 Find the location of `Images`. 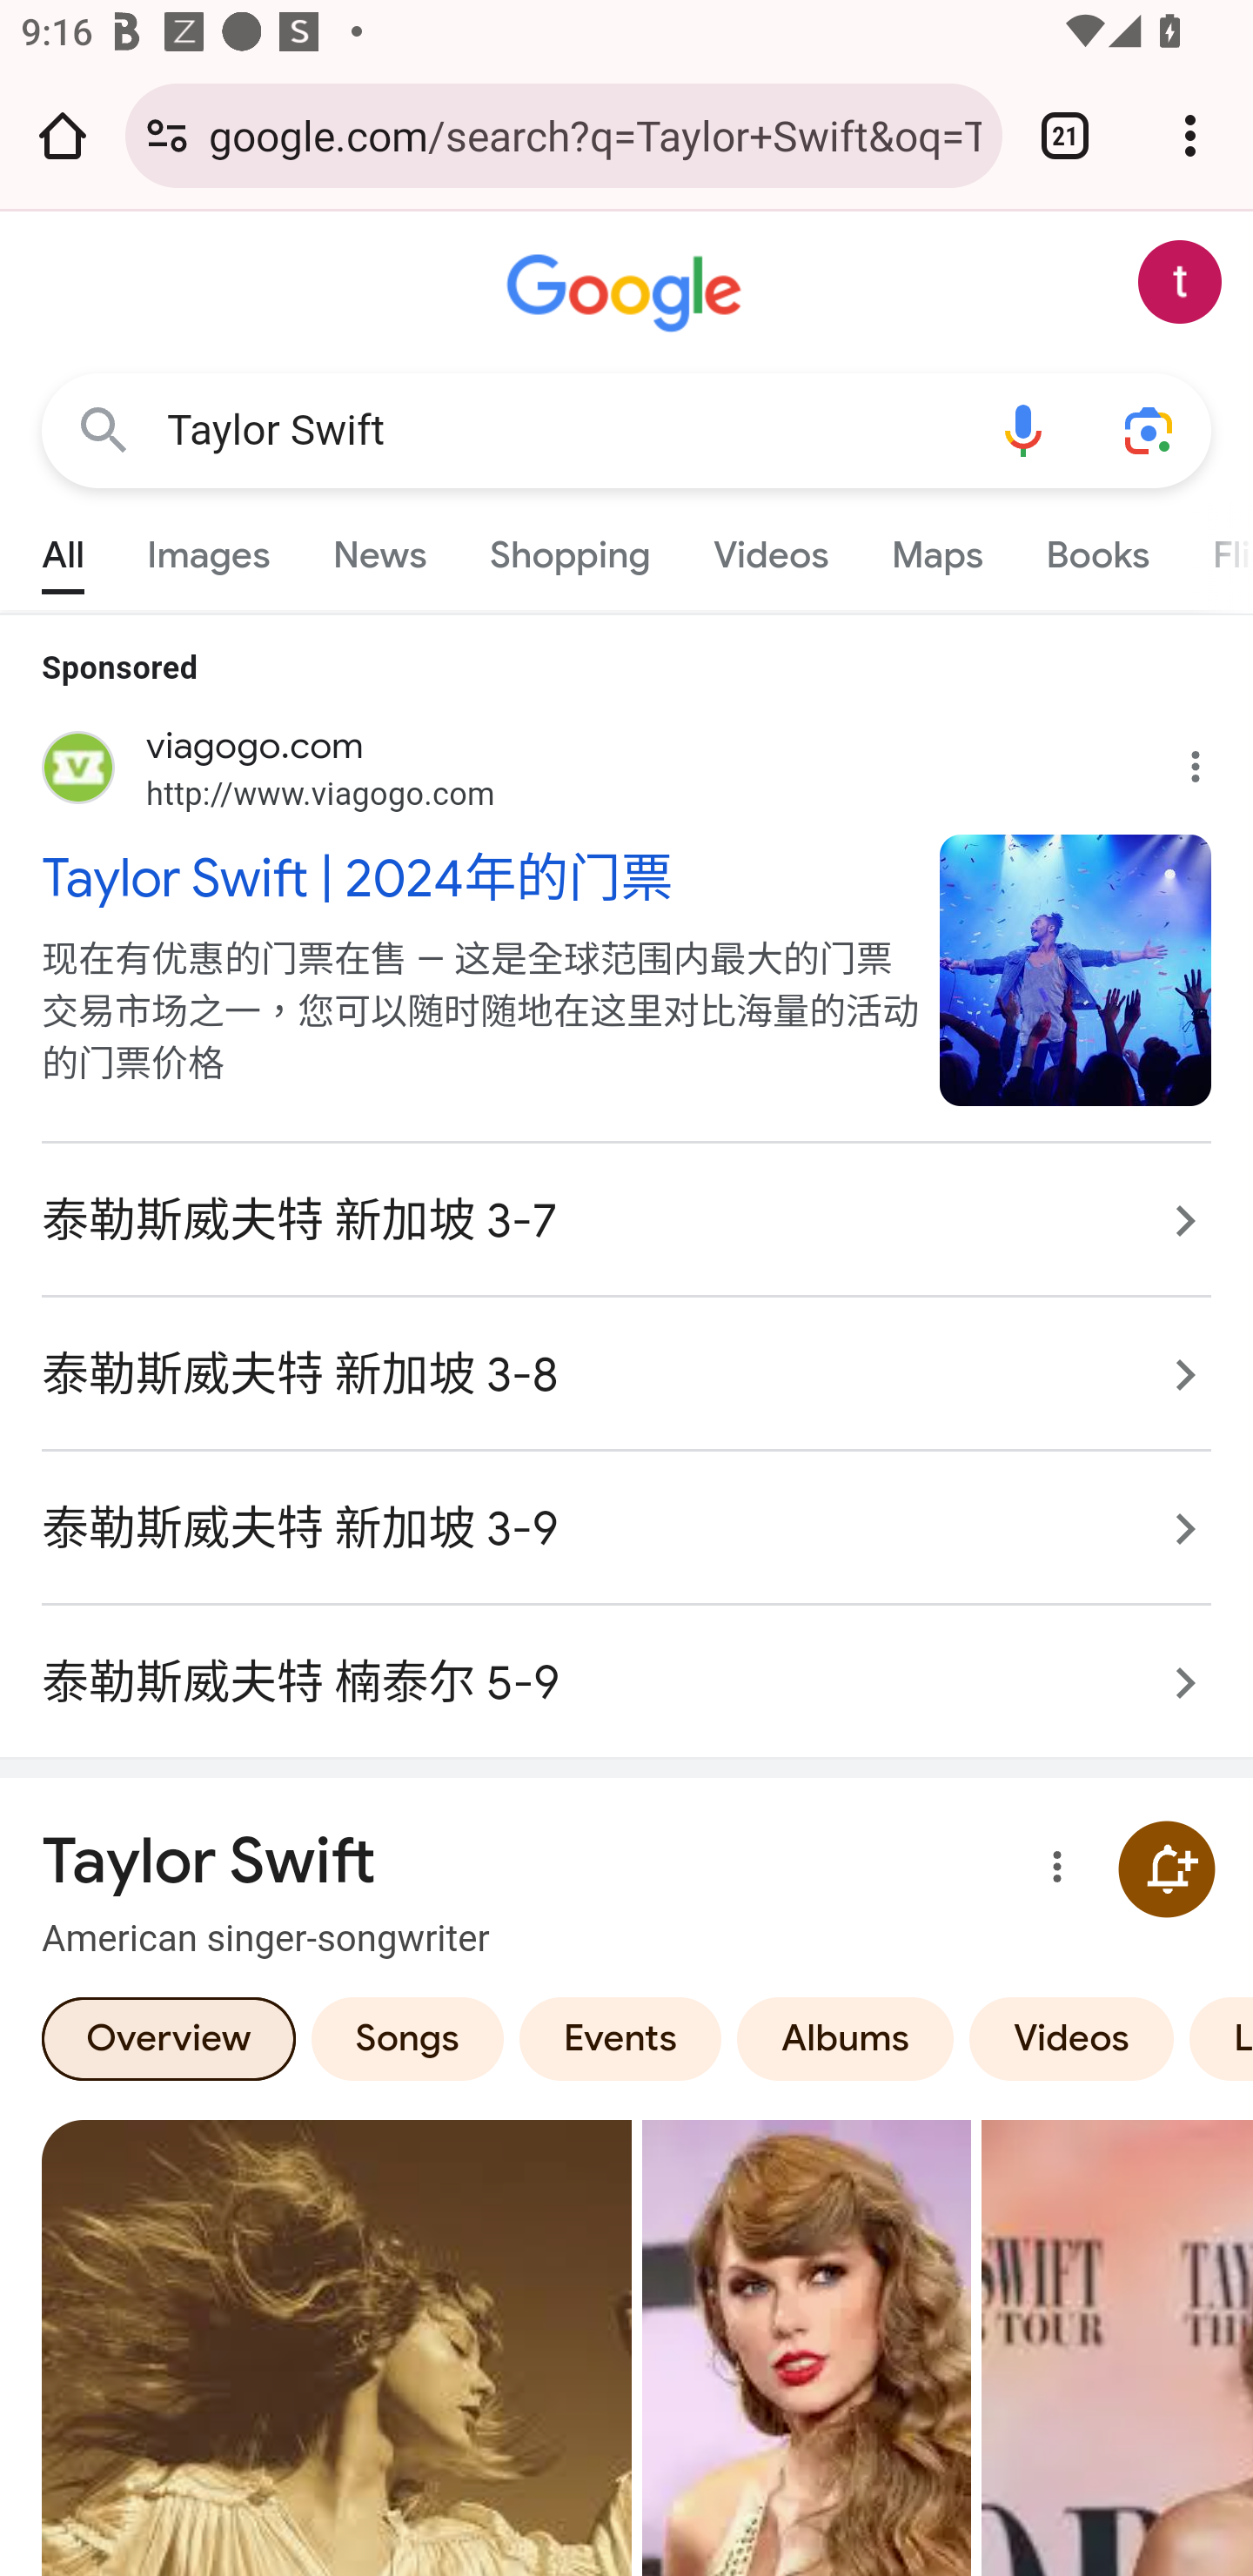

Images is located at coordinates (209, 548).